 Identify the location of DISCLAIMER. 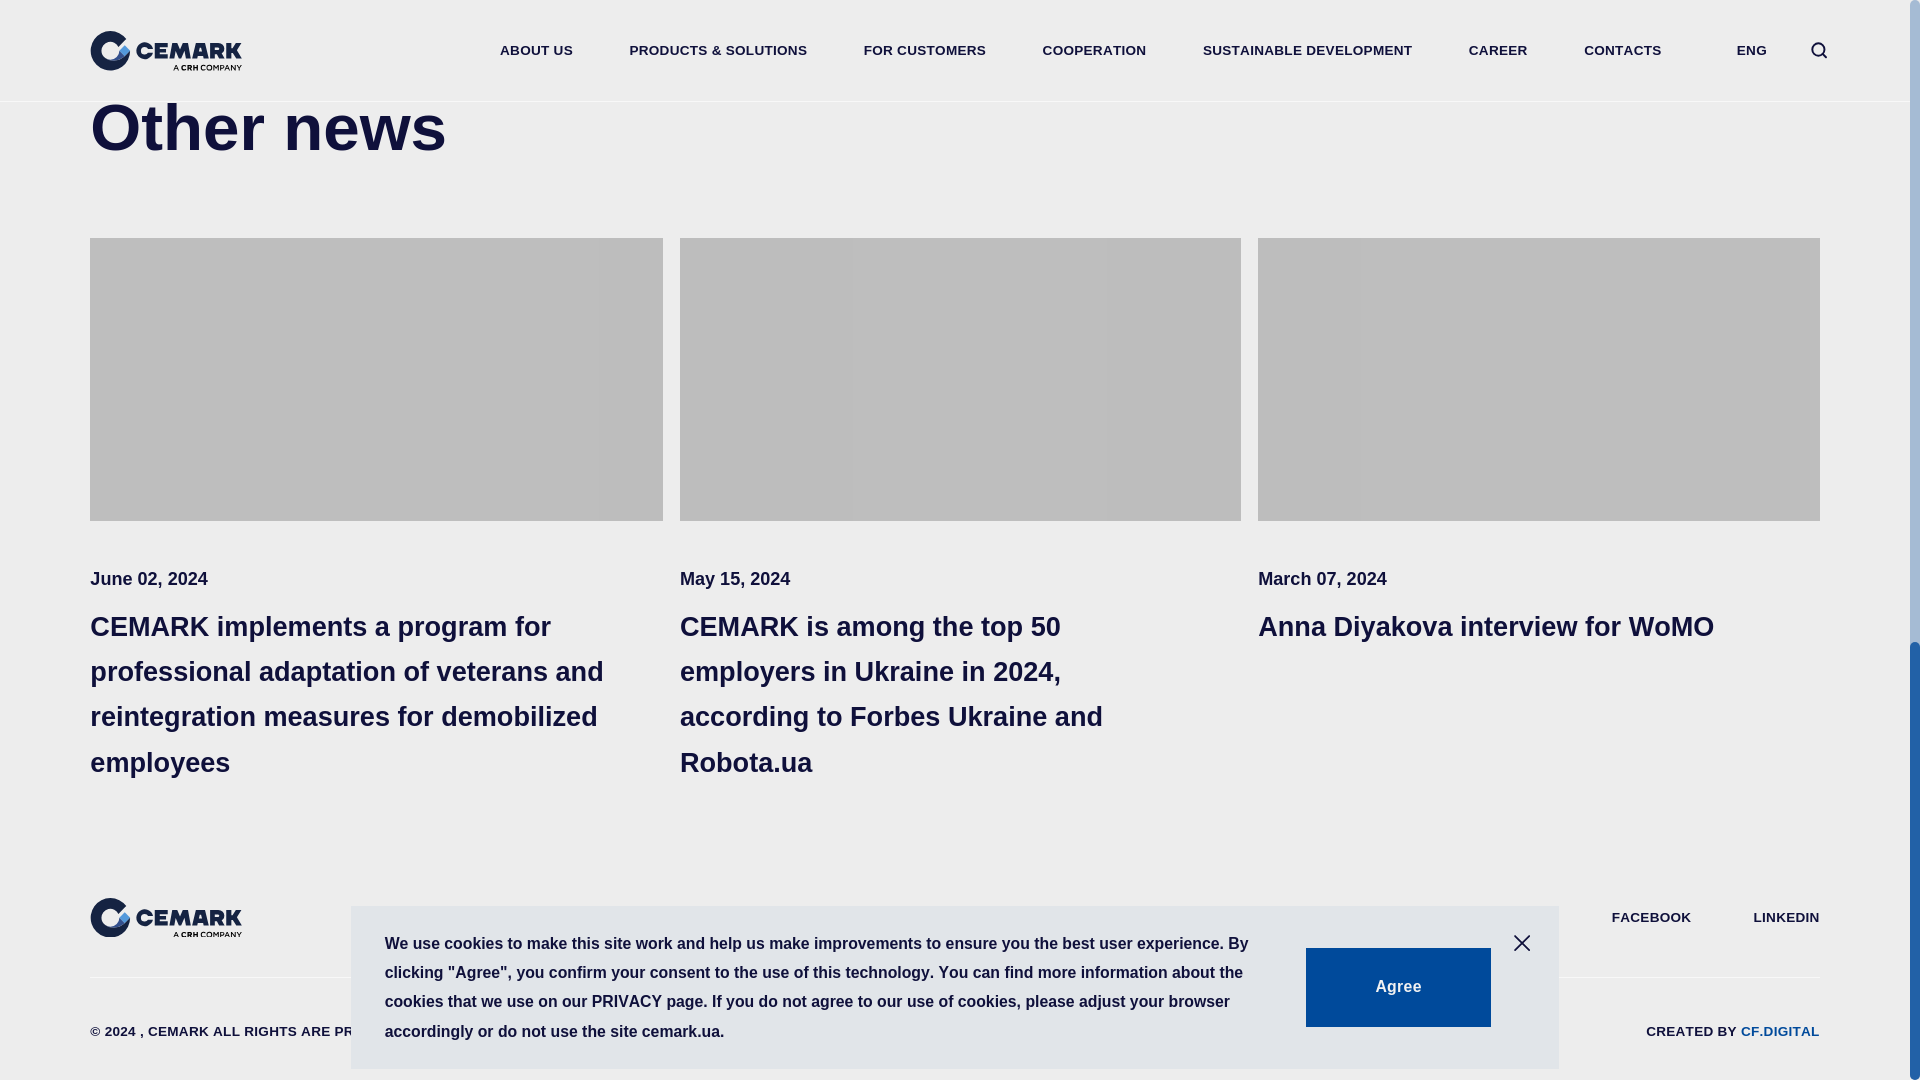
(624, 1032).